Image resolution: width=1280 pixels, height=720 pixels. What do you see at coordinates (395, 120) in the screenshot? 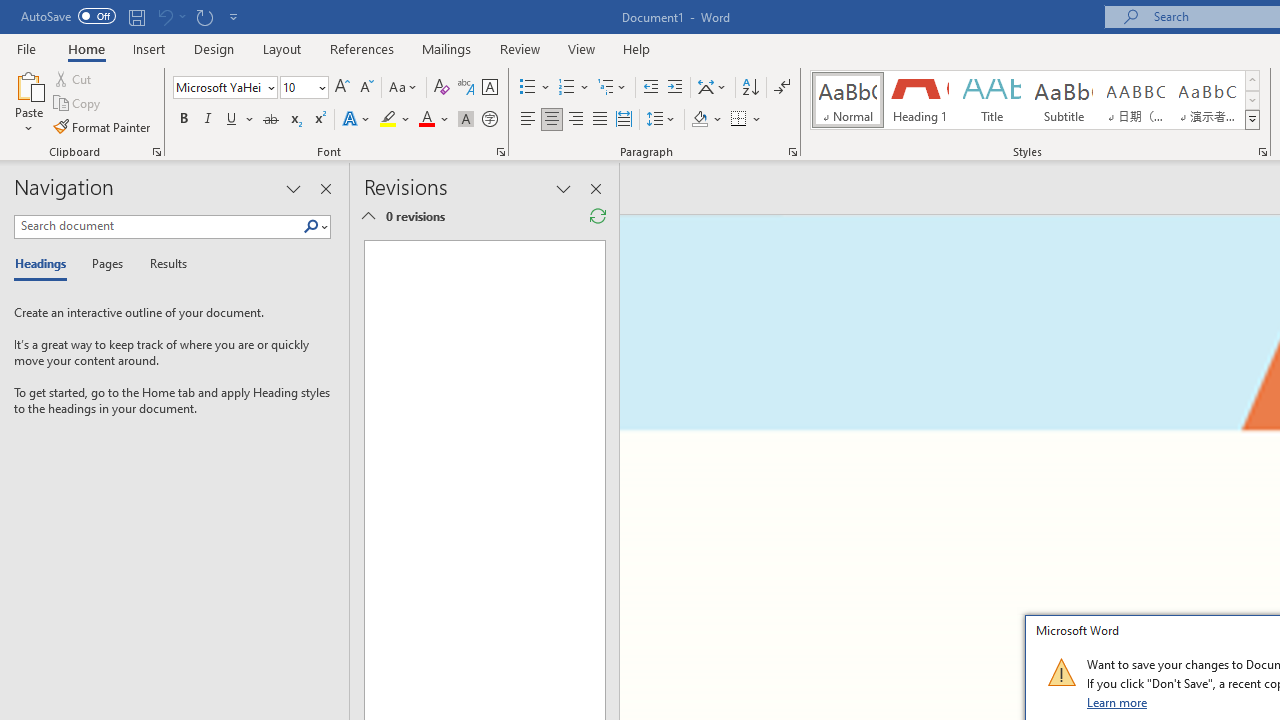
I see `Text Highlight Color` at bounding box center [395, 120].